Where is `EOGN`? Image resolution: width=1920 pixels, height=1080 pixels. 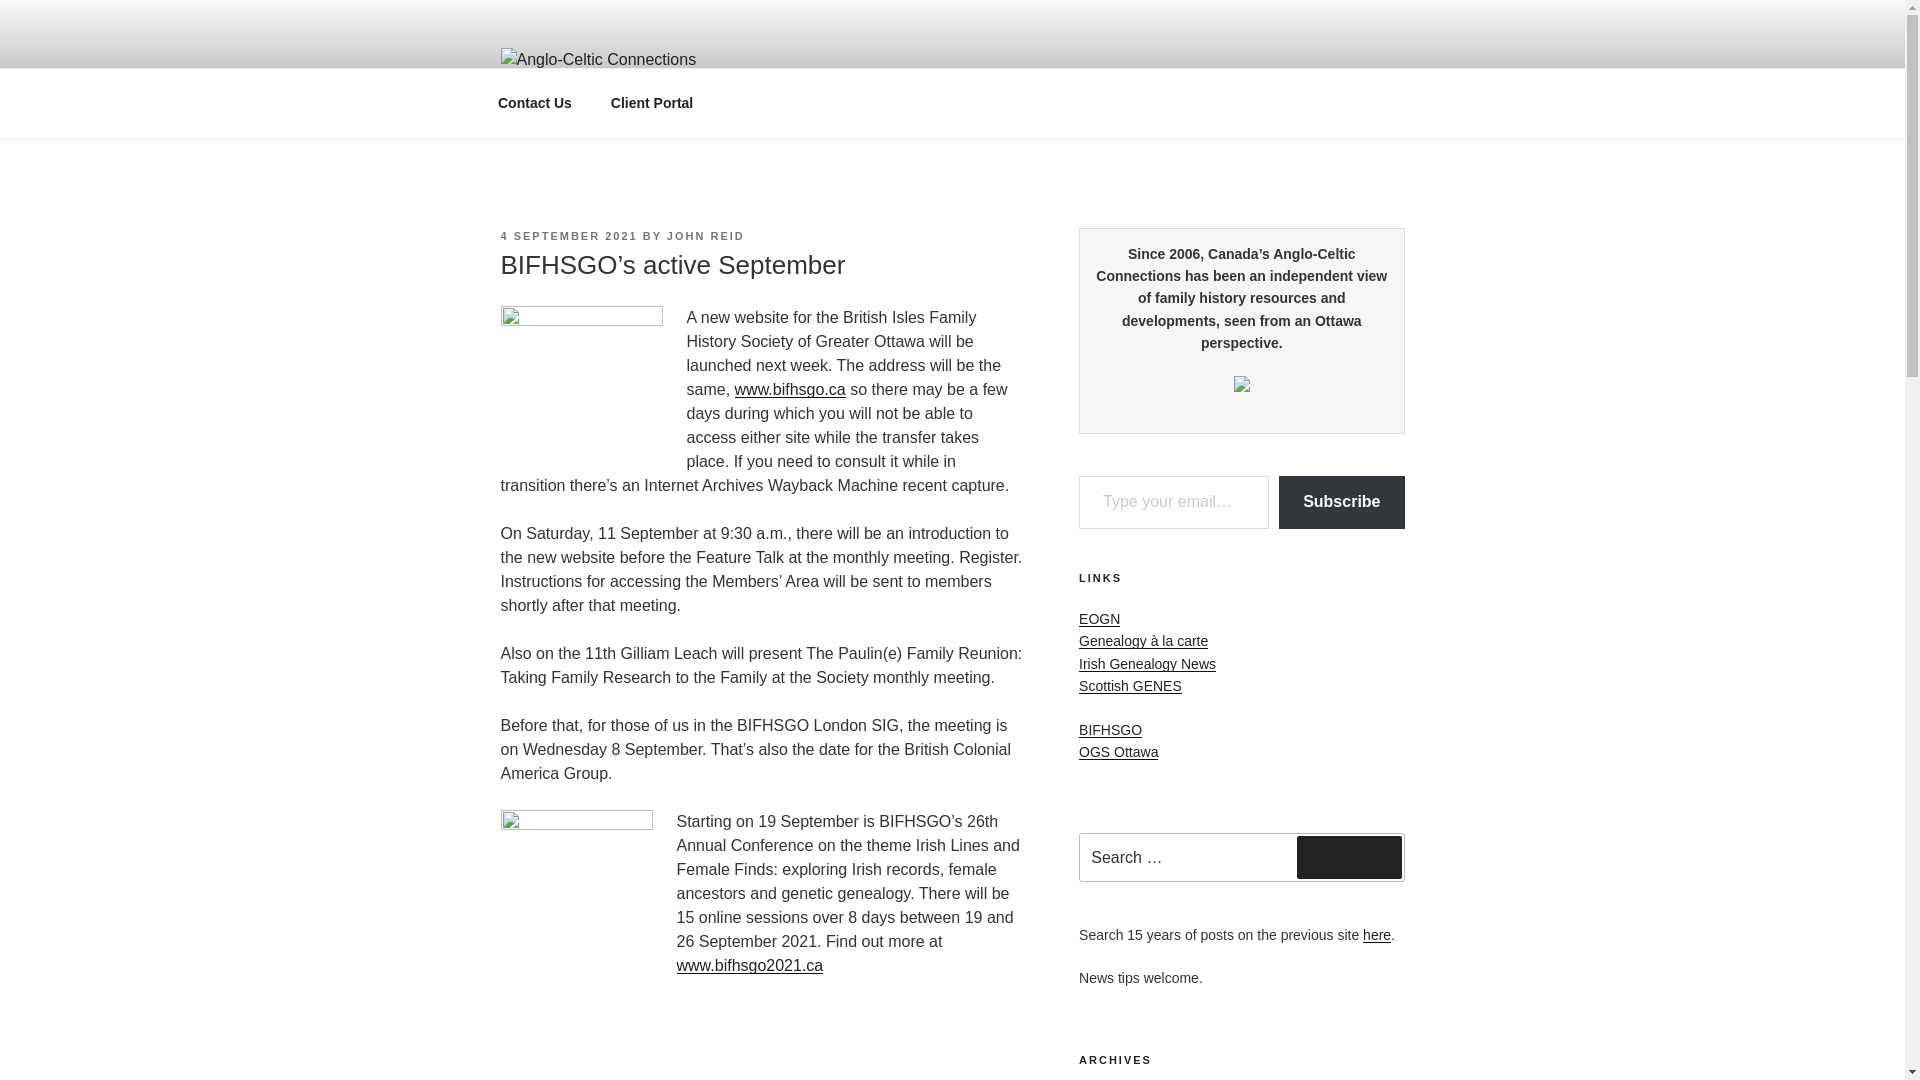
EOGN is located at coordinates (1099, 619).